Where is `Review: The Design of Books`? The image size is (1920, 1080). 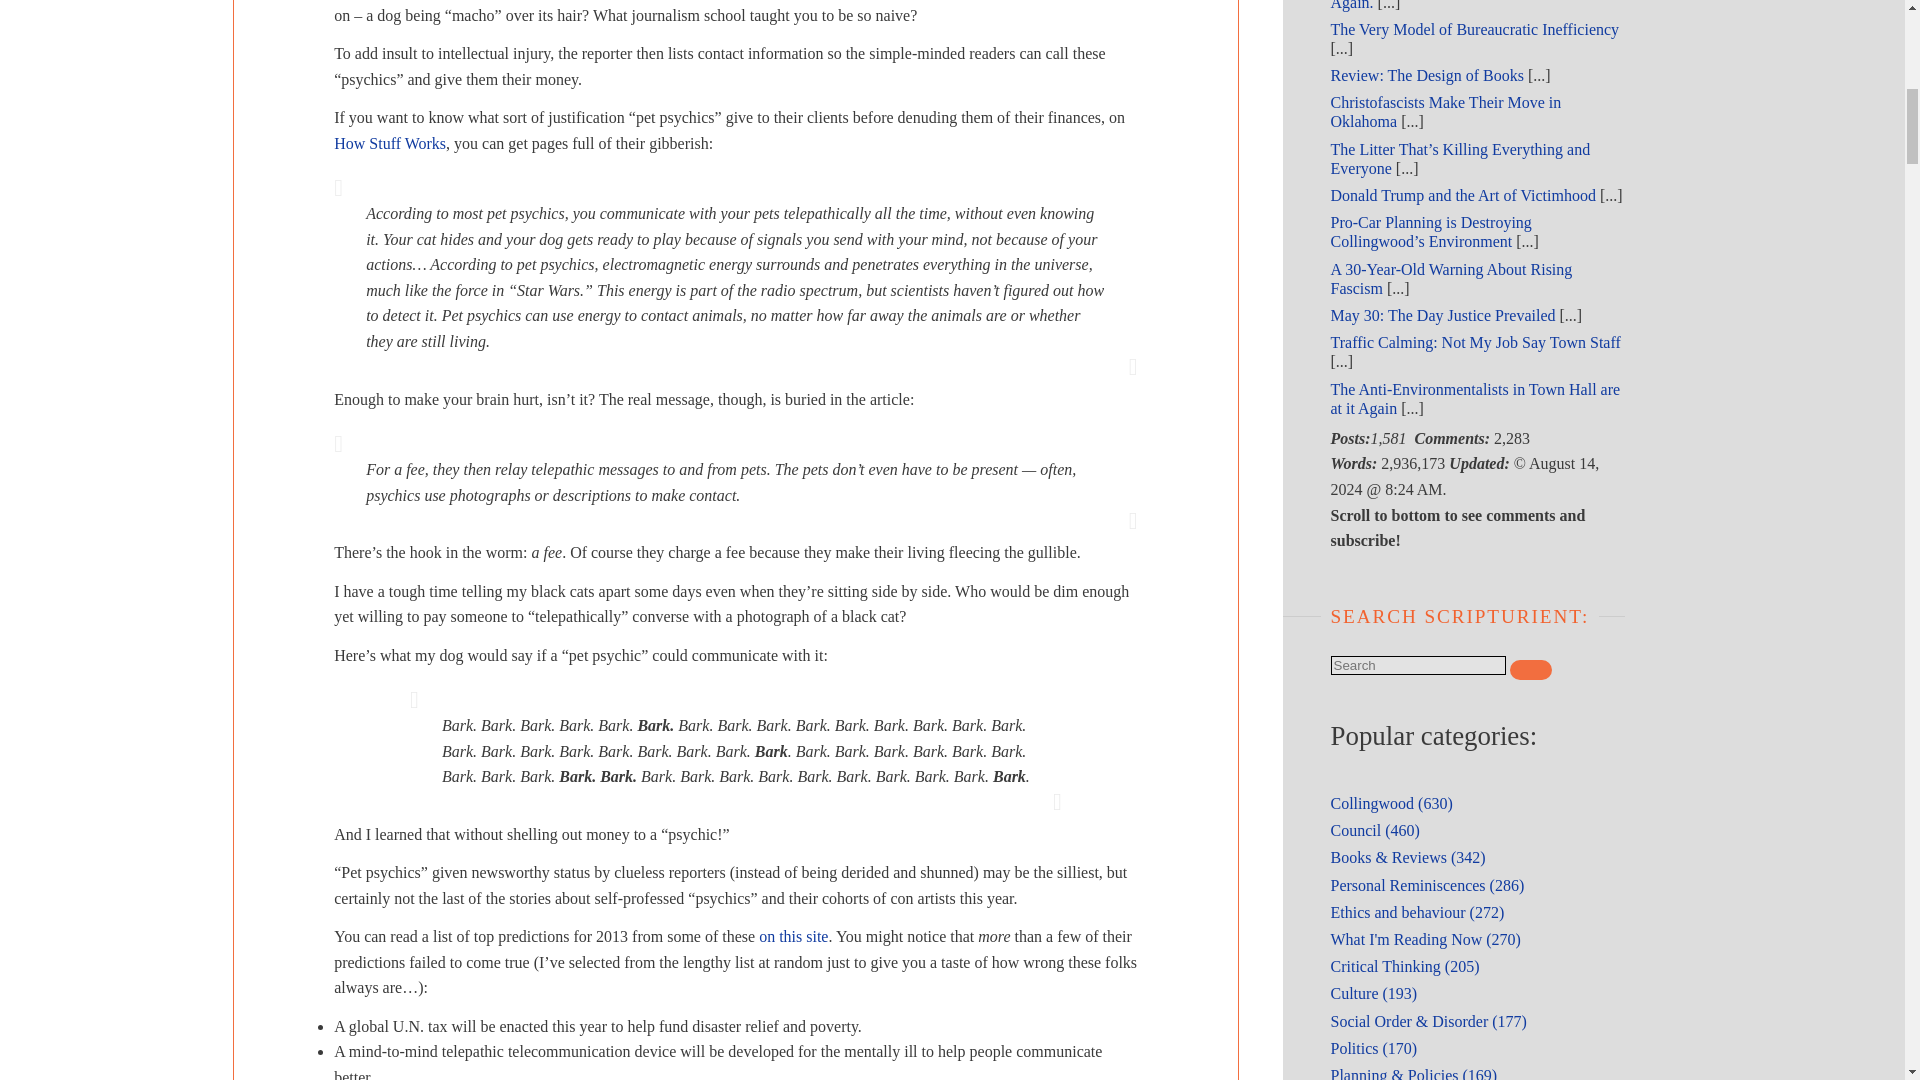
Review: The Design of Books is located at coordinates (1426, 75).